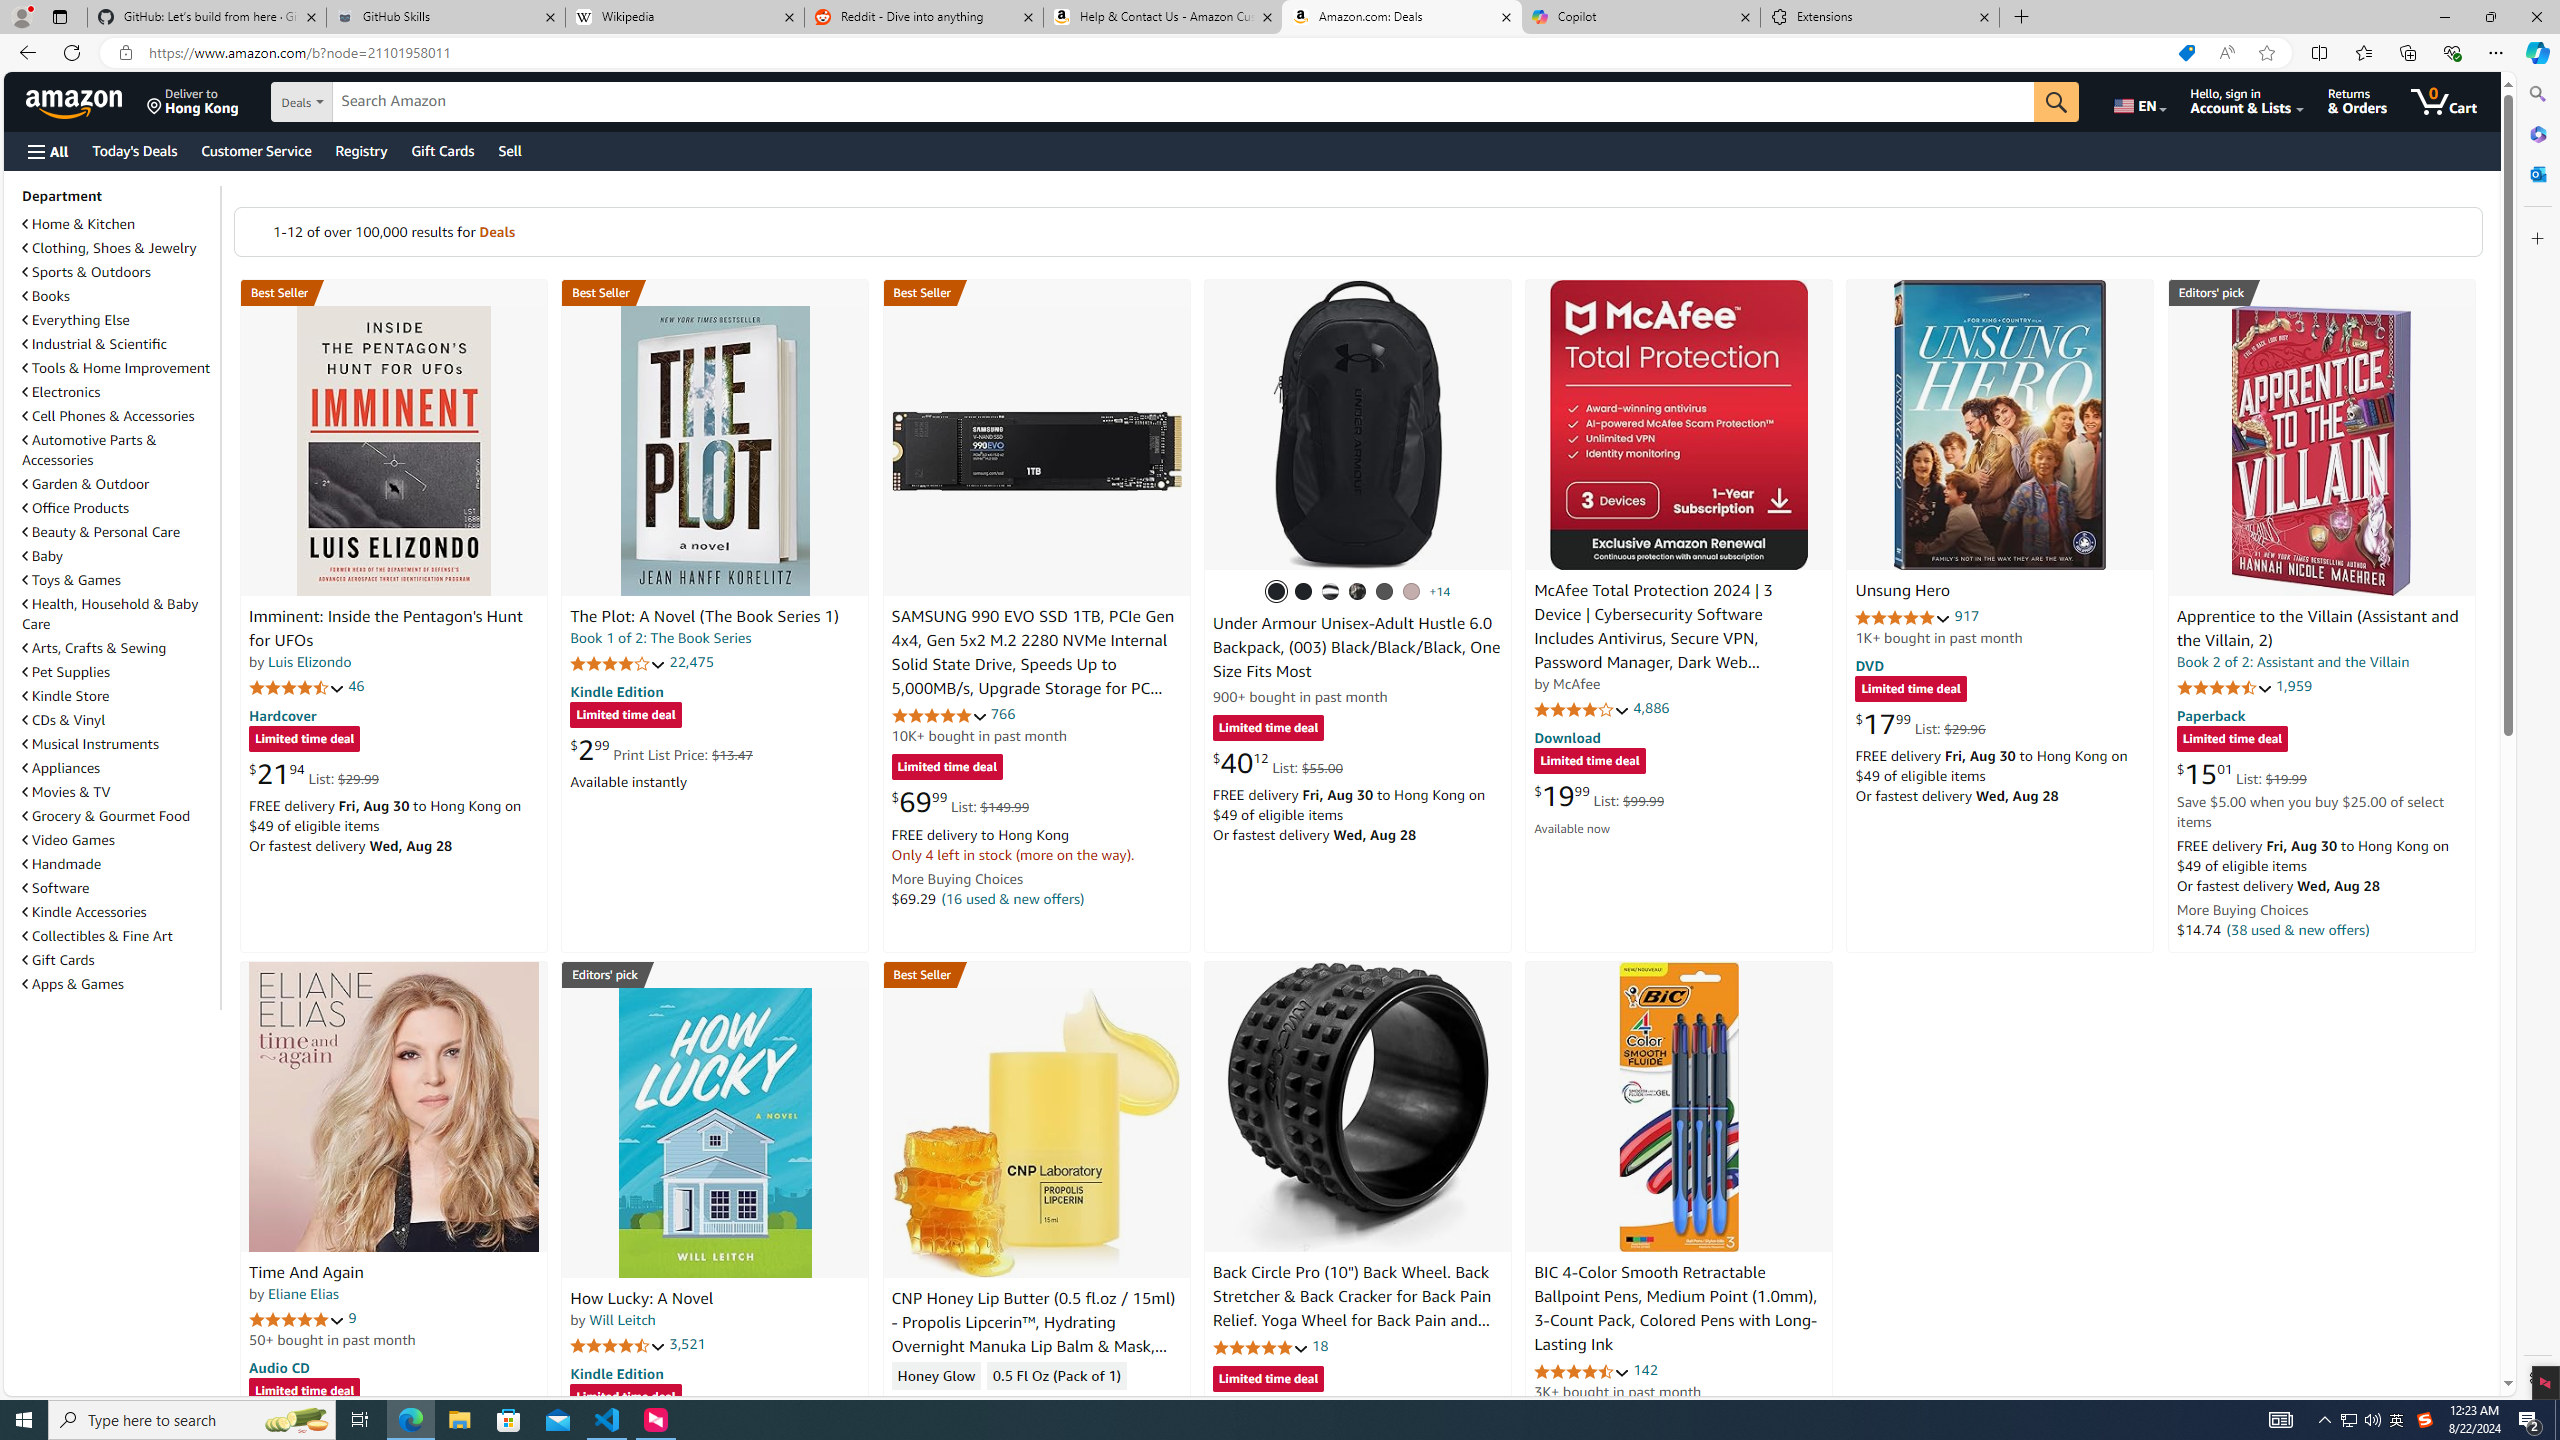 Image resolution: width=2560 pixels, height=1440 pixels. Describe the element at coordinates (94, 648) in the screenshot. I see `Arts, Crafts & Sewing` at that location.